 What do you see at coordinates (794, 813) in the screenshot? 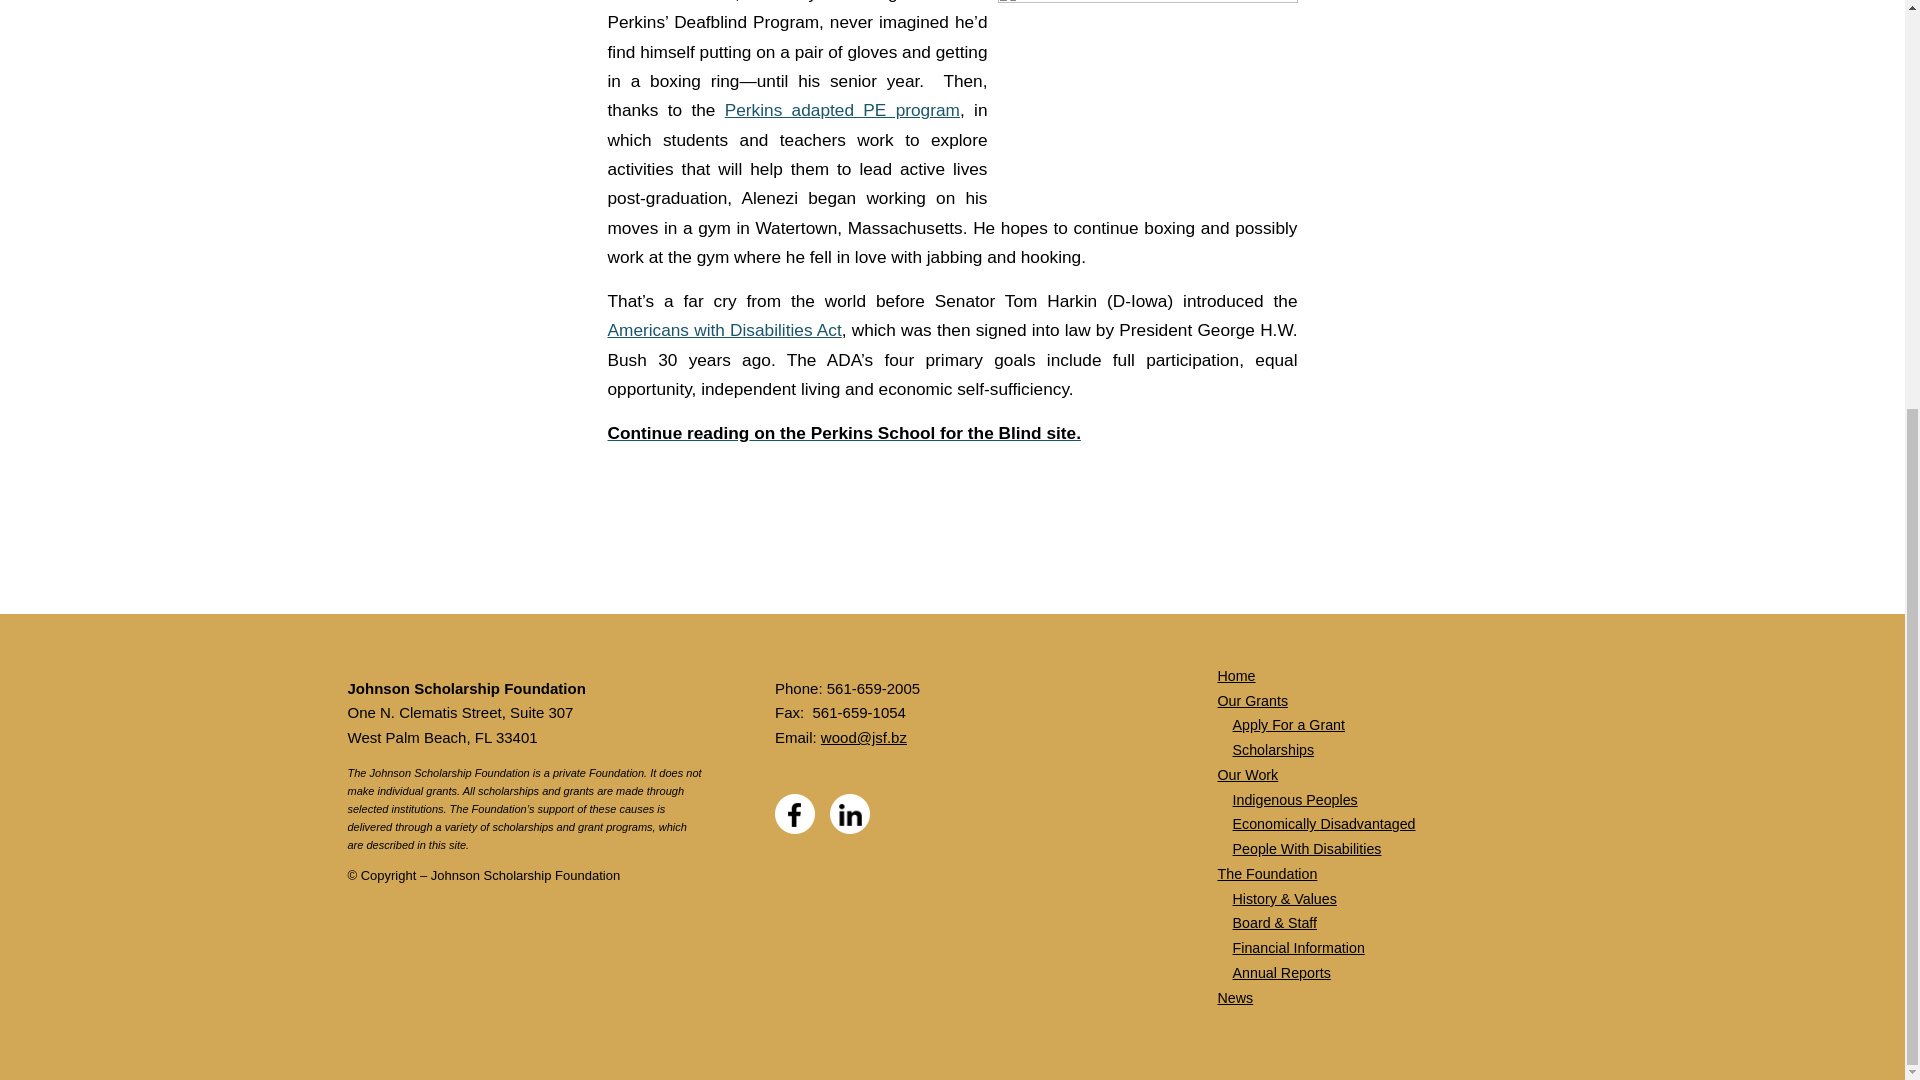
I see `Follow us on Facebook` at bounding box center [794, 813].